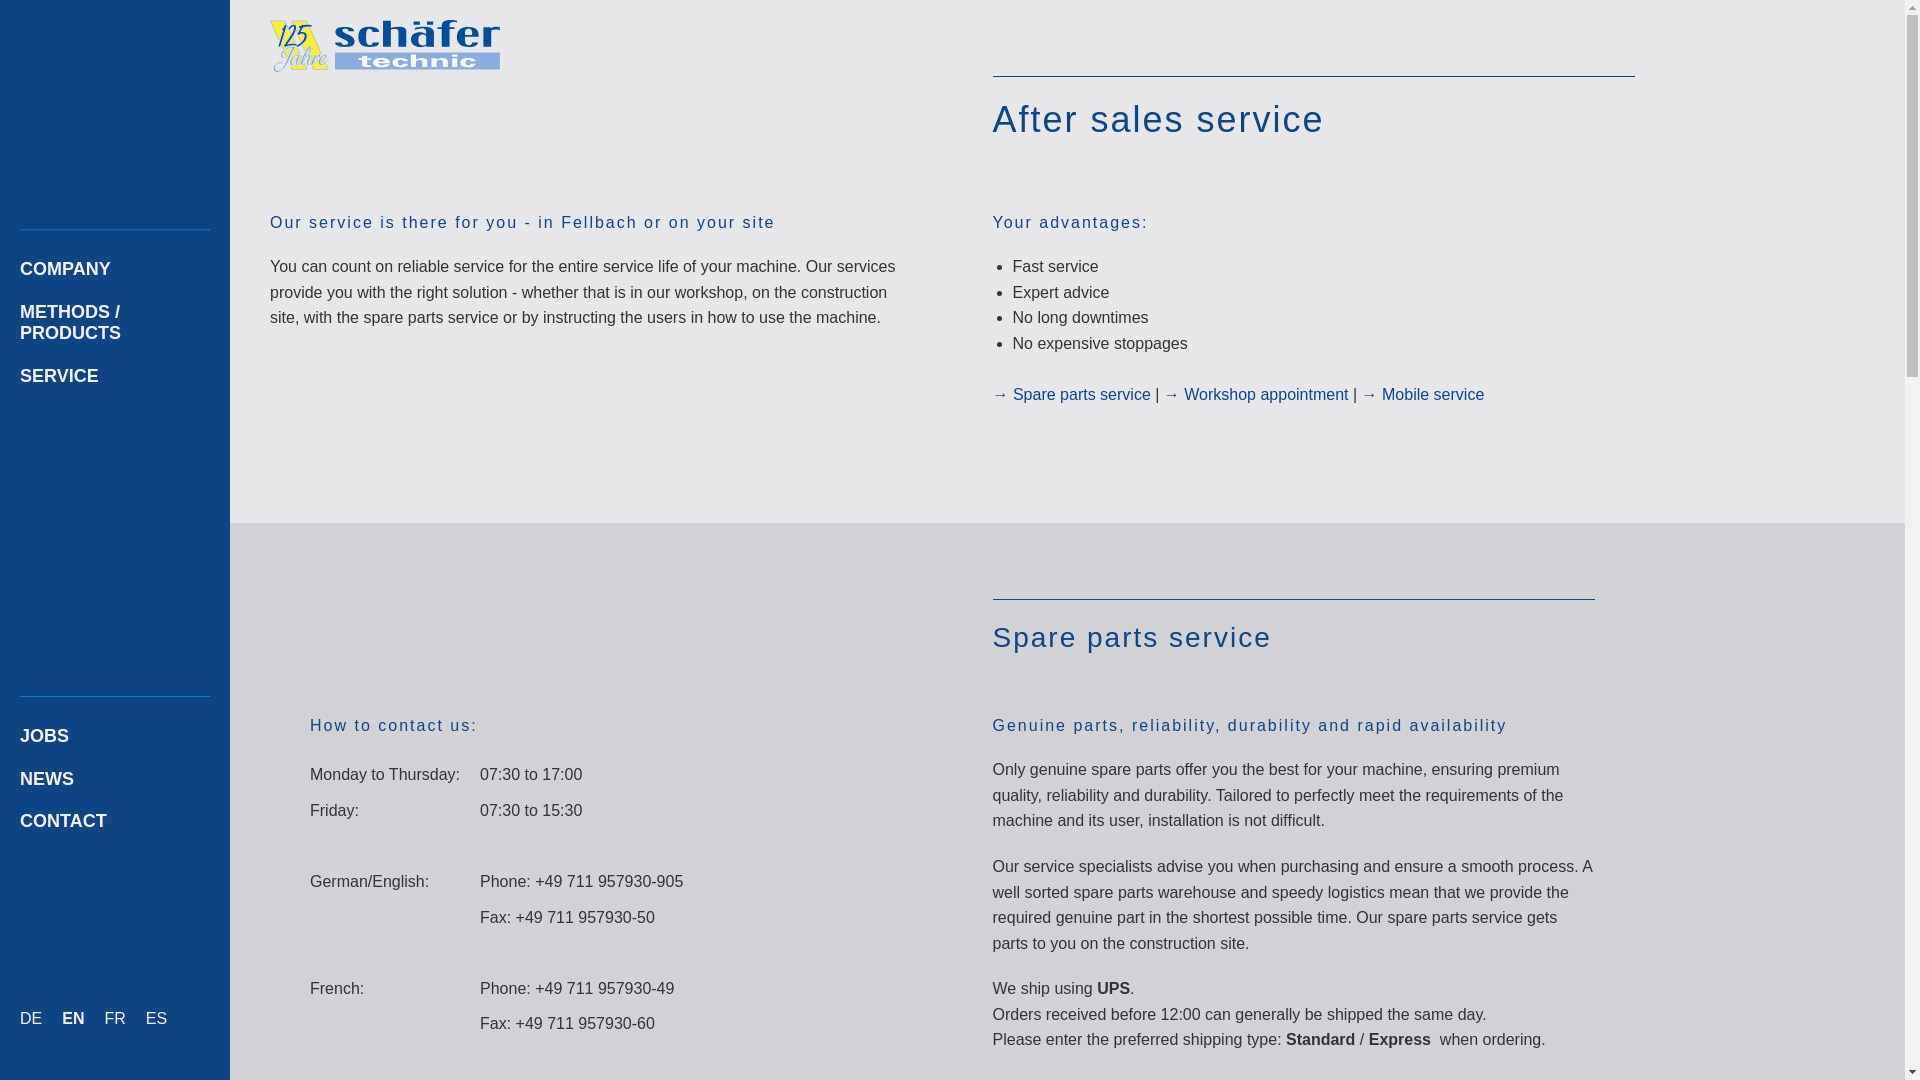  I want to click on DE, so click(30, 1020).